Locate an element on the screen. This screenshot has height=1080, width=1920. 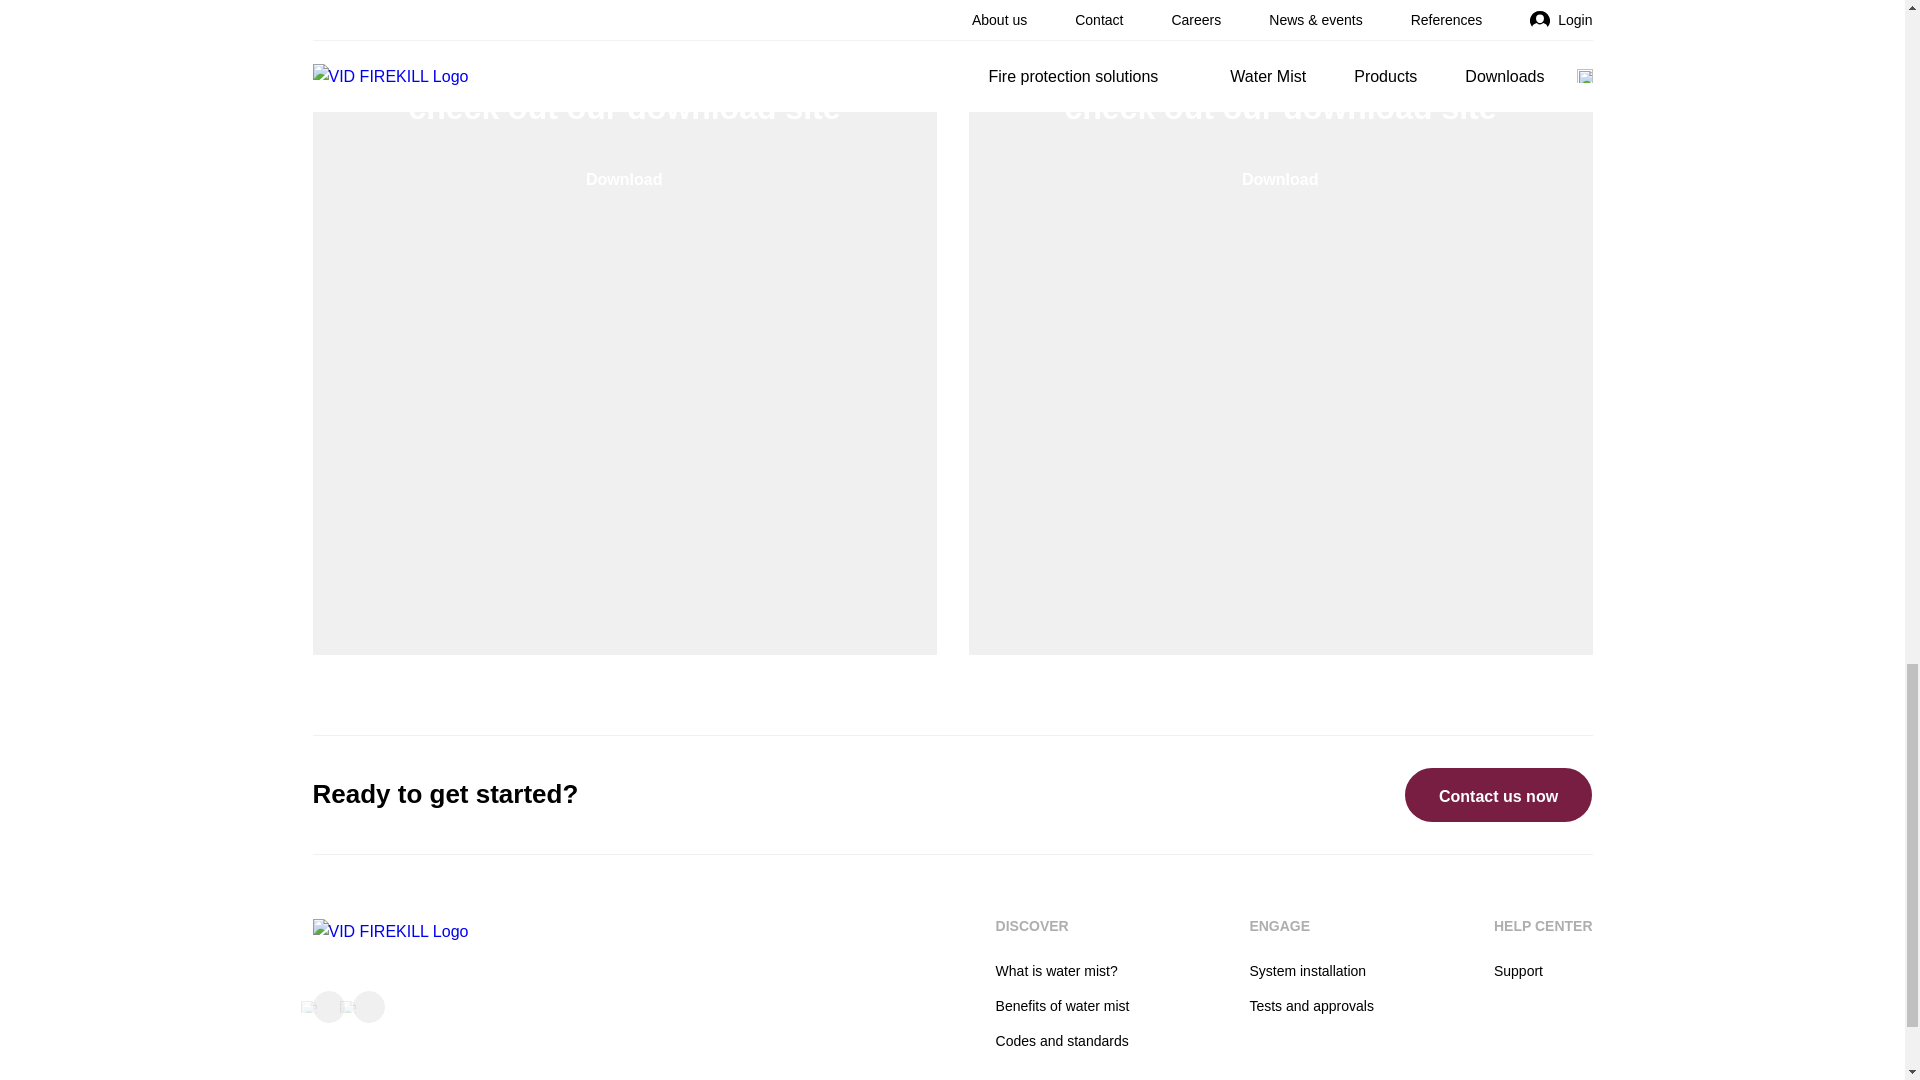
Download is located at coordinates (624, 178).